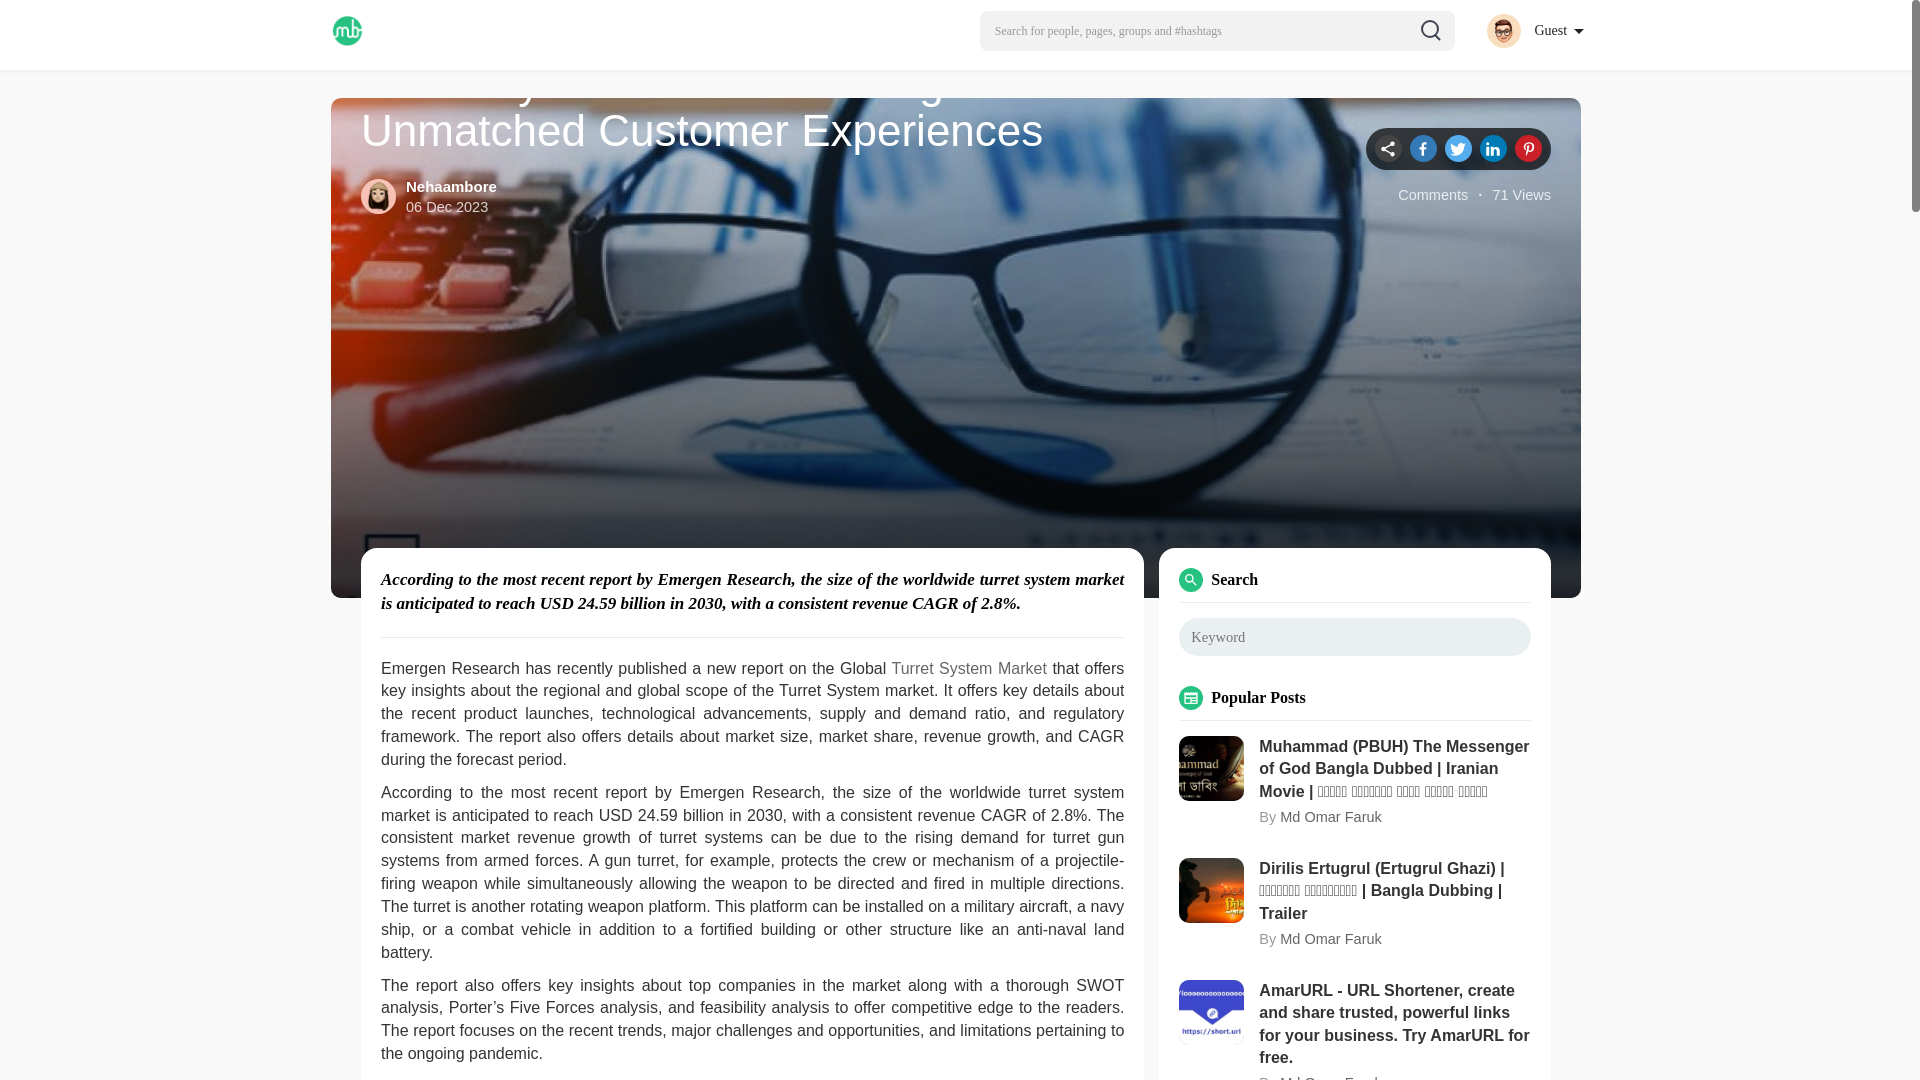 The height and width of the screenshot is (1080, 1920). Describe the element at coordinates (1388, 148) in the screenshot. I see `Timeline` at that location.